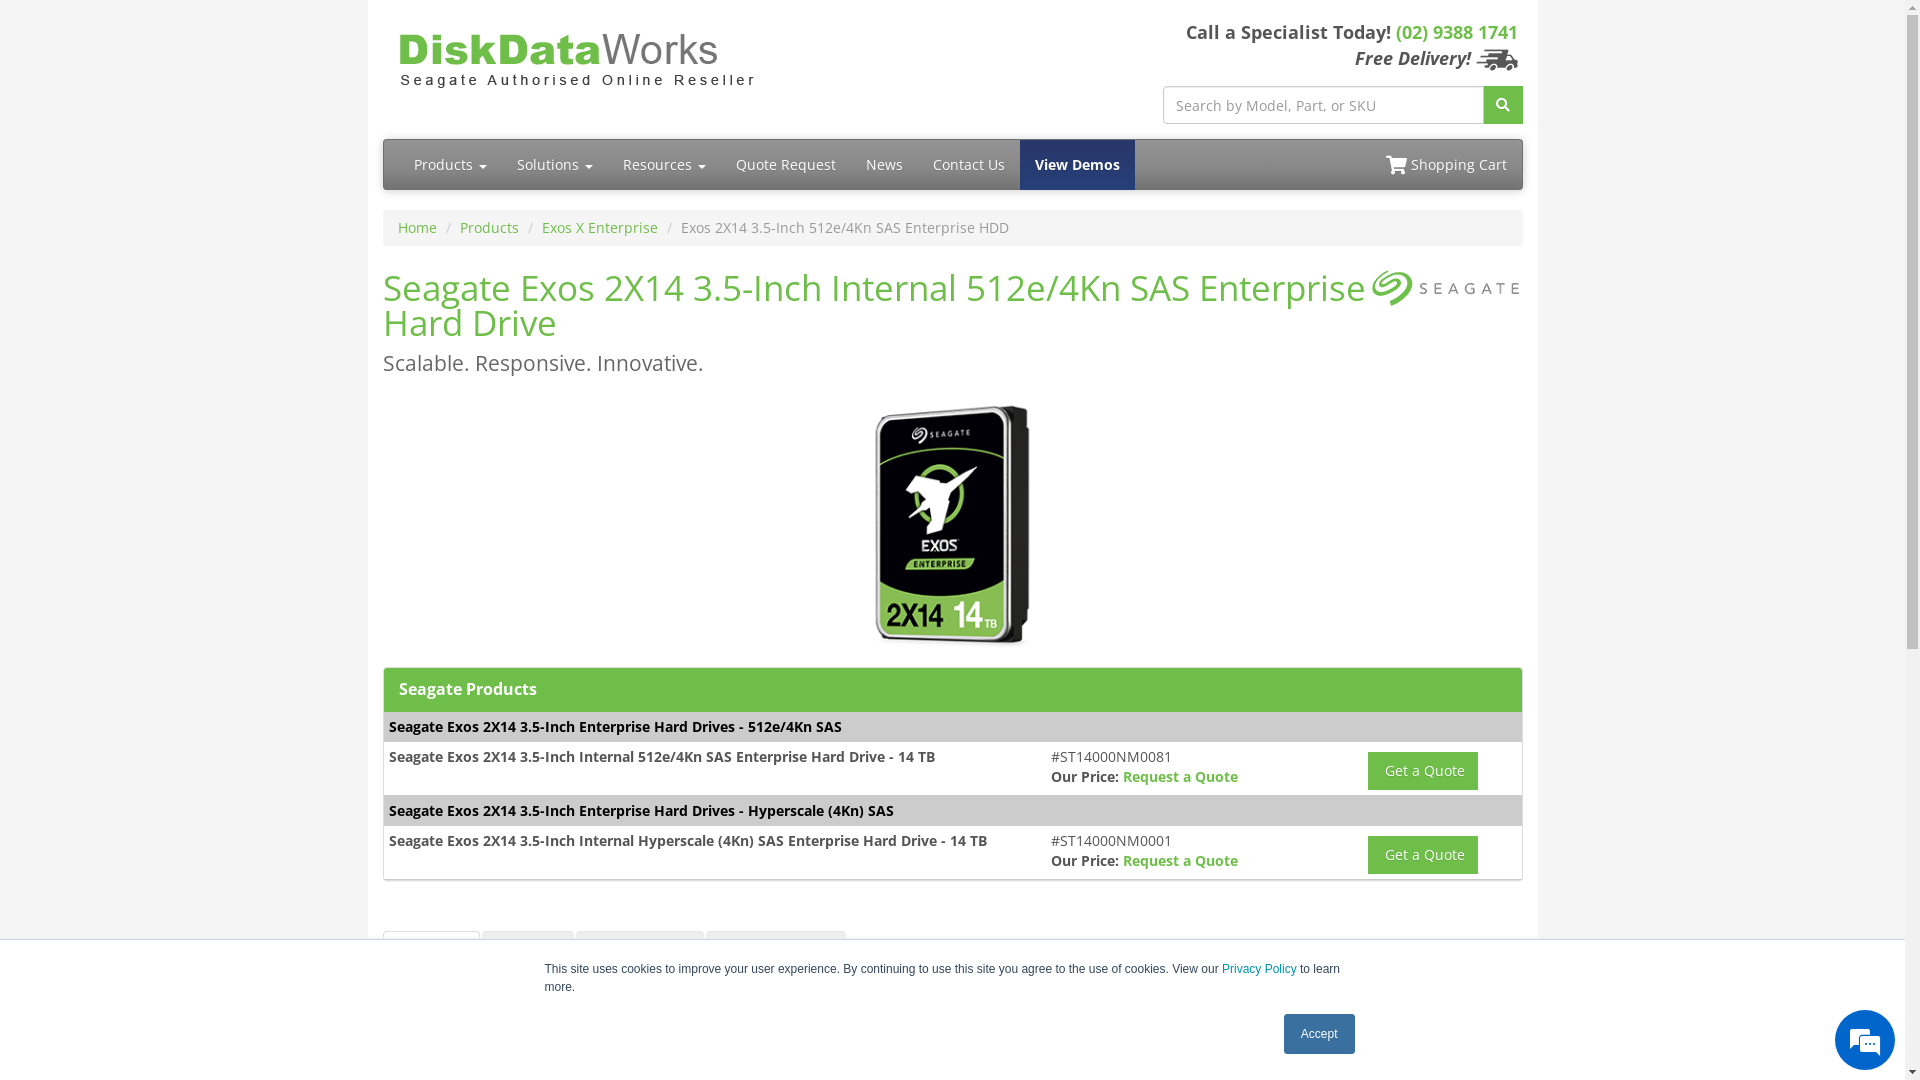 The image size is (1920, 1080). Describe the element at coordinates (1320, 1034) in the screenshot. I see `Accept` at that location.